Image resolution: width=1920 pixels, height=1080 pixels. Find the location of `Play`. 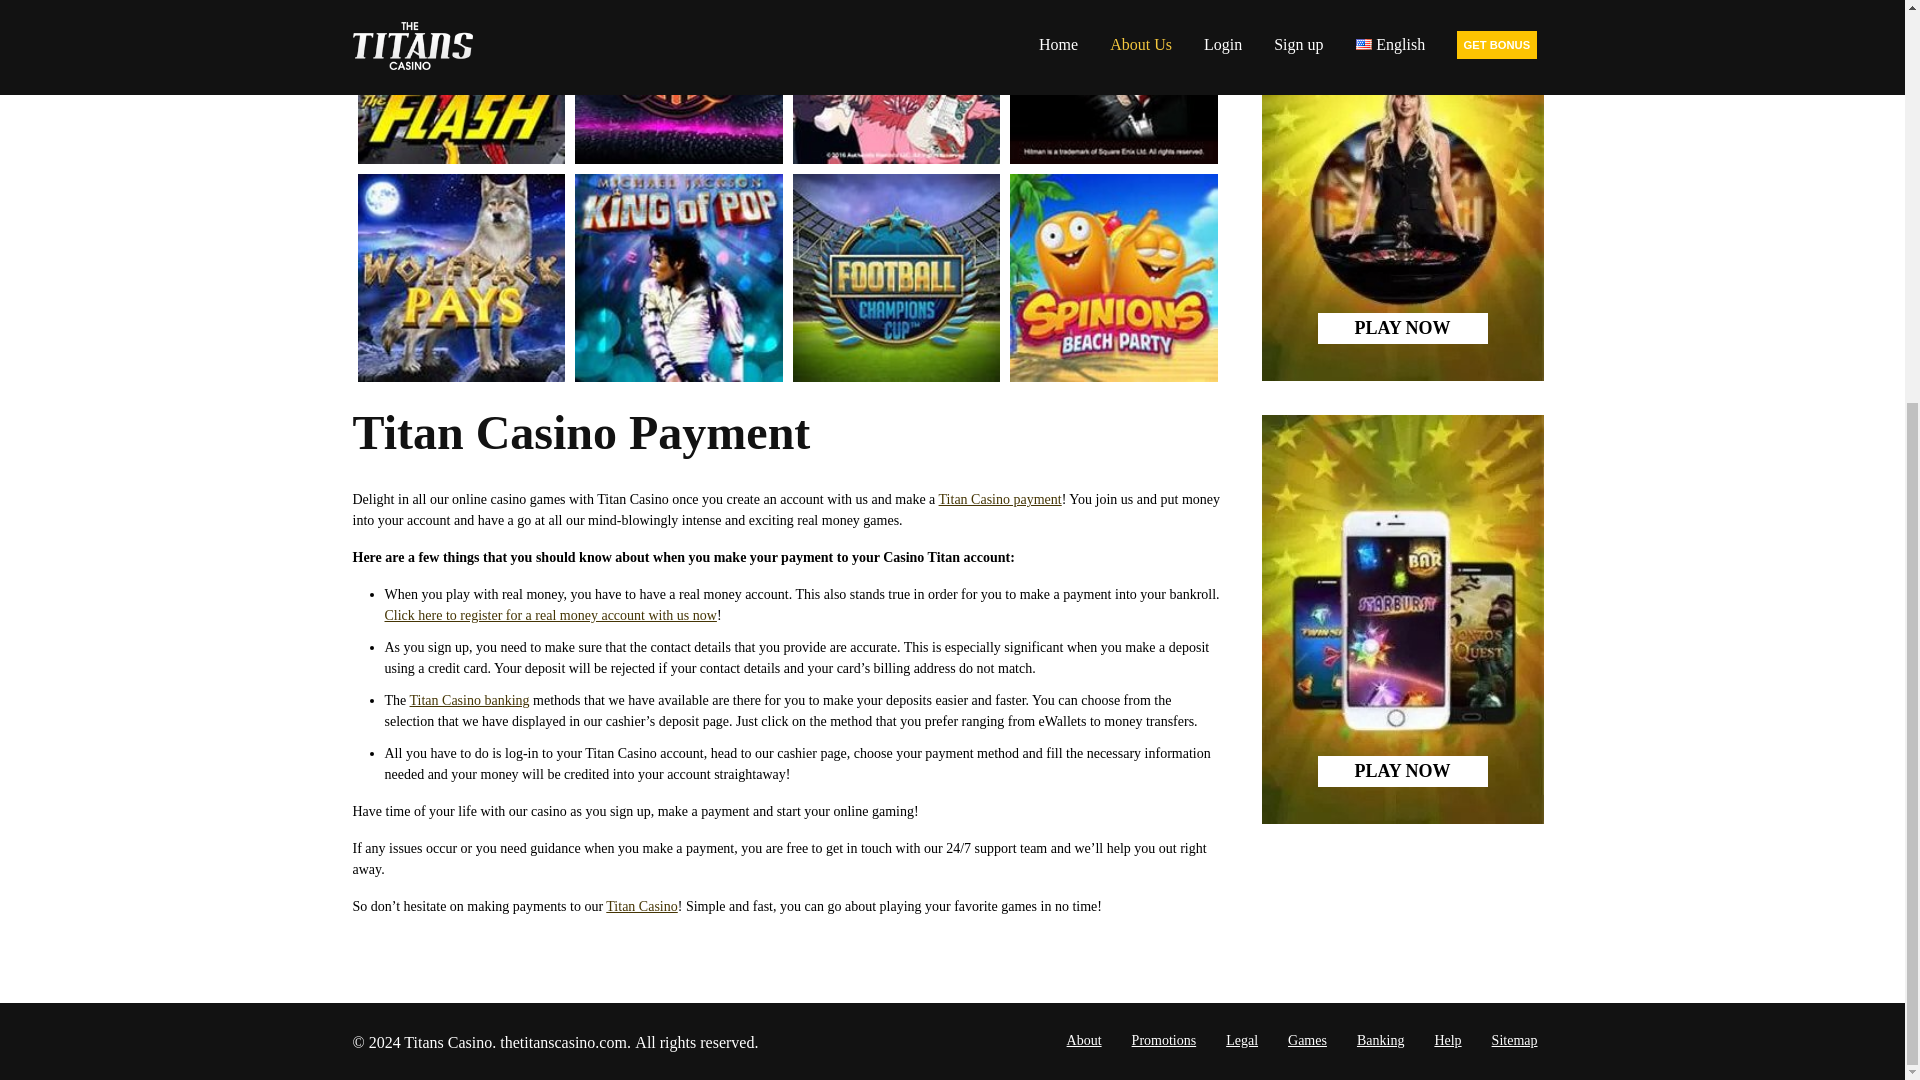

Play is located at coordinates (550, 616).